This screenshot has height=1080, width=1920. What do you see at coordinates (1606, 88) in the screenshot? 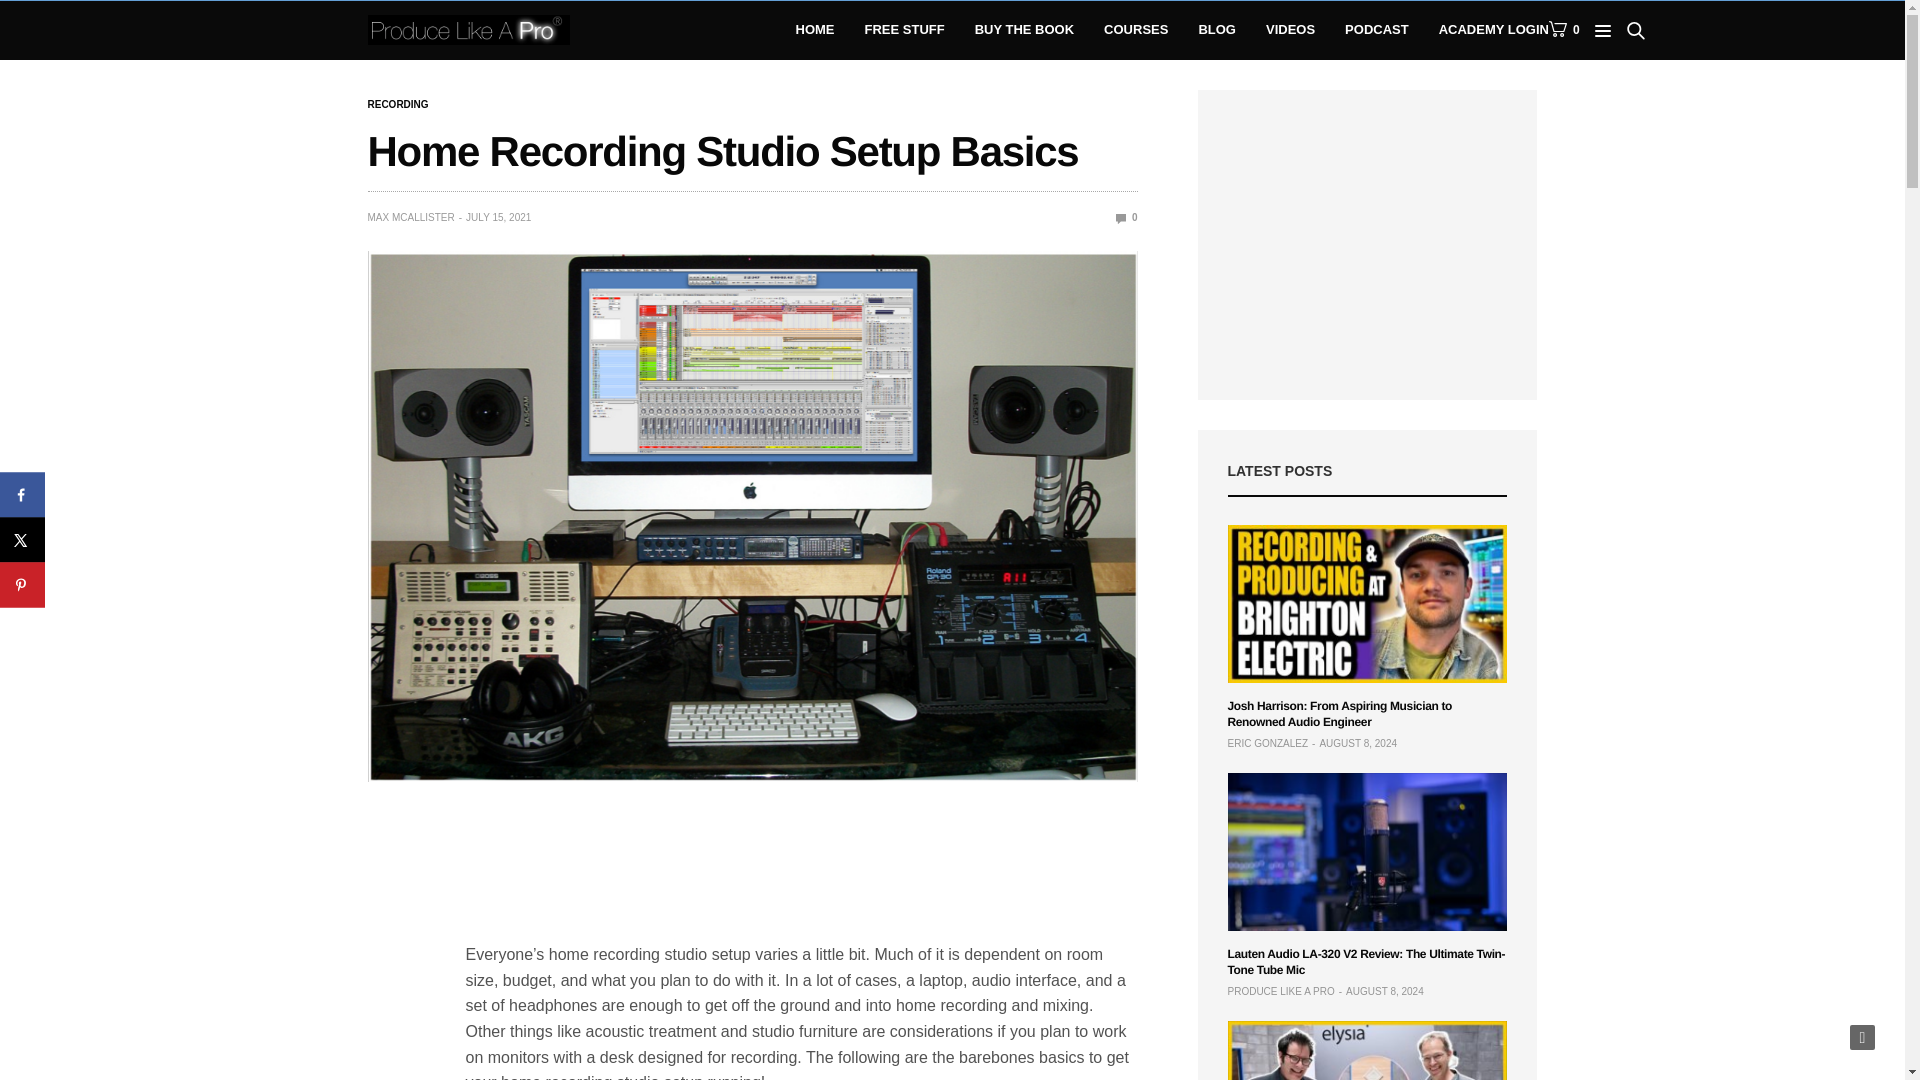
I see `Search` at bounding box center [1606, 88].